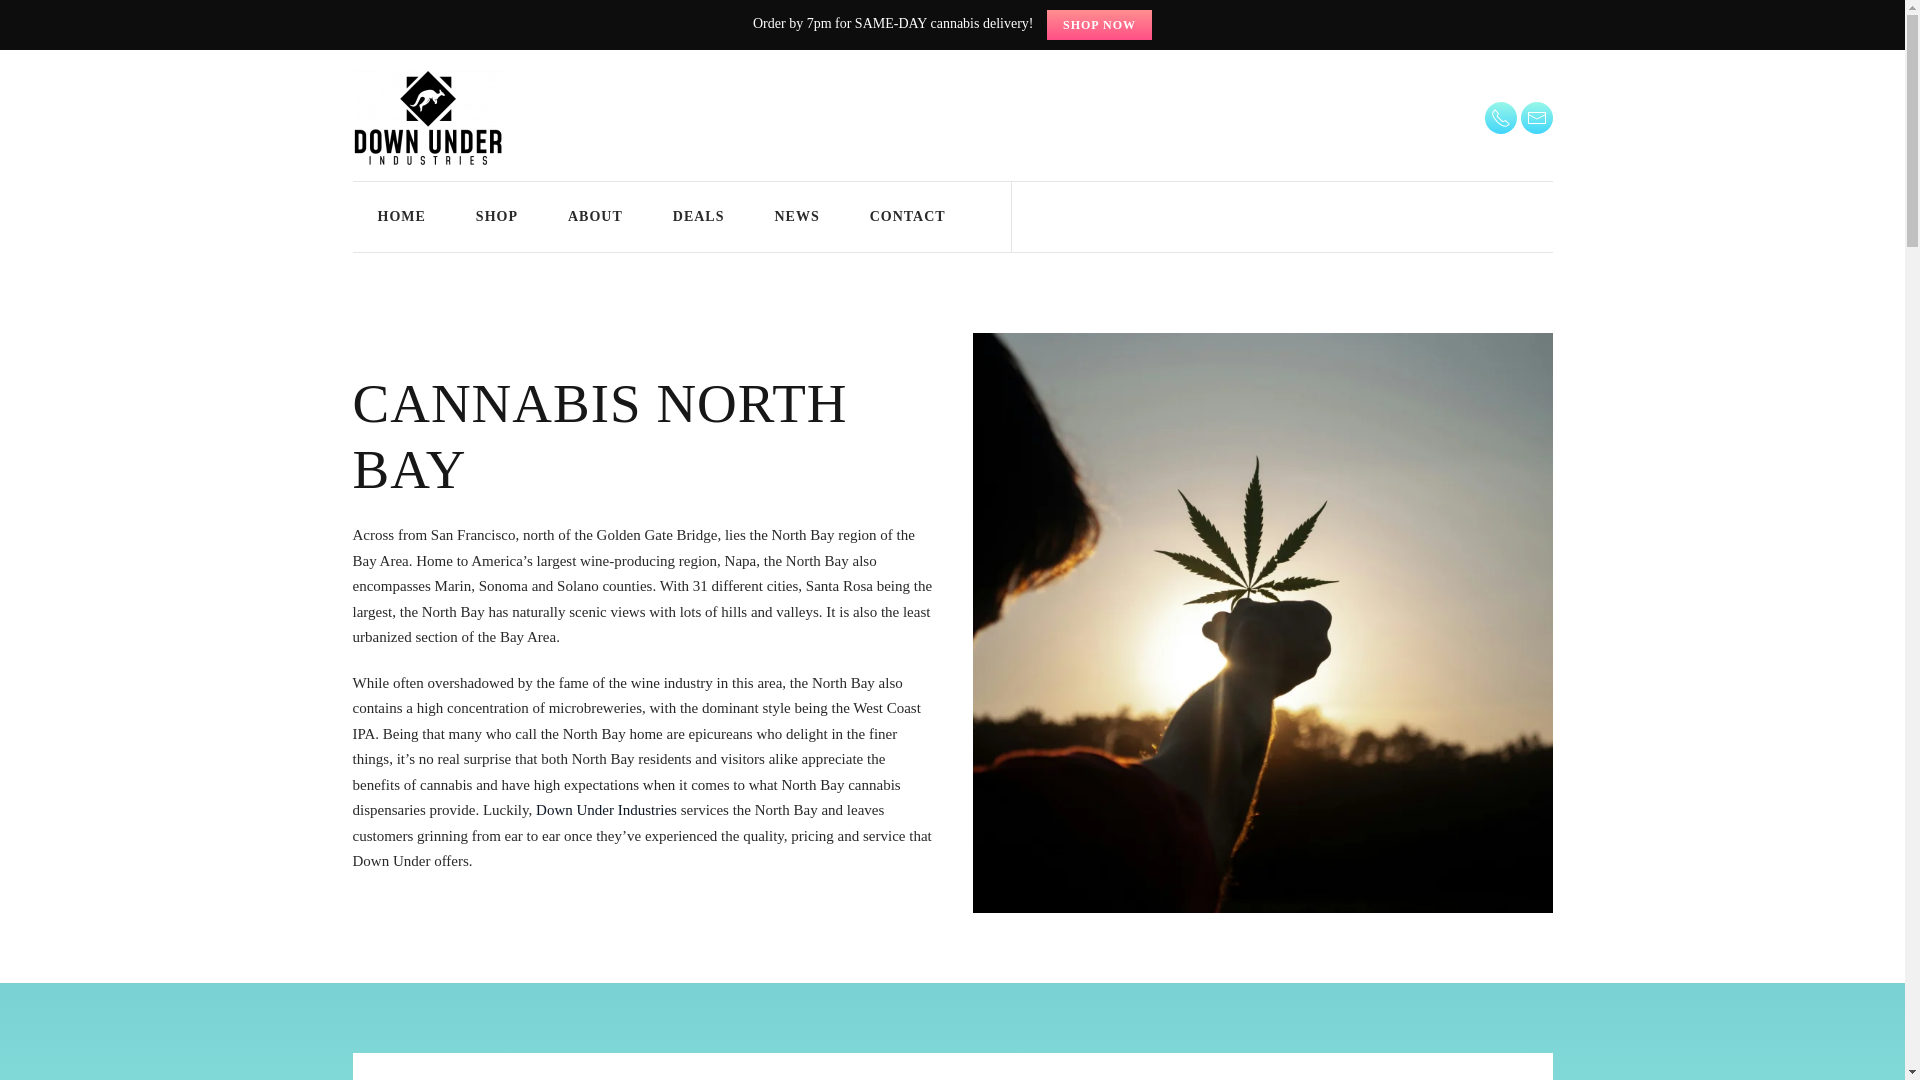 The height and width of the screenshot is (1080, 1920). What do you see at coordinates (400, 216) in the screenshot?
I see `HOME` at bounding box center [400, 216].